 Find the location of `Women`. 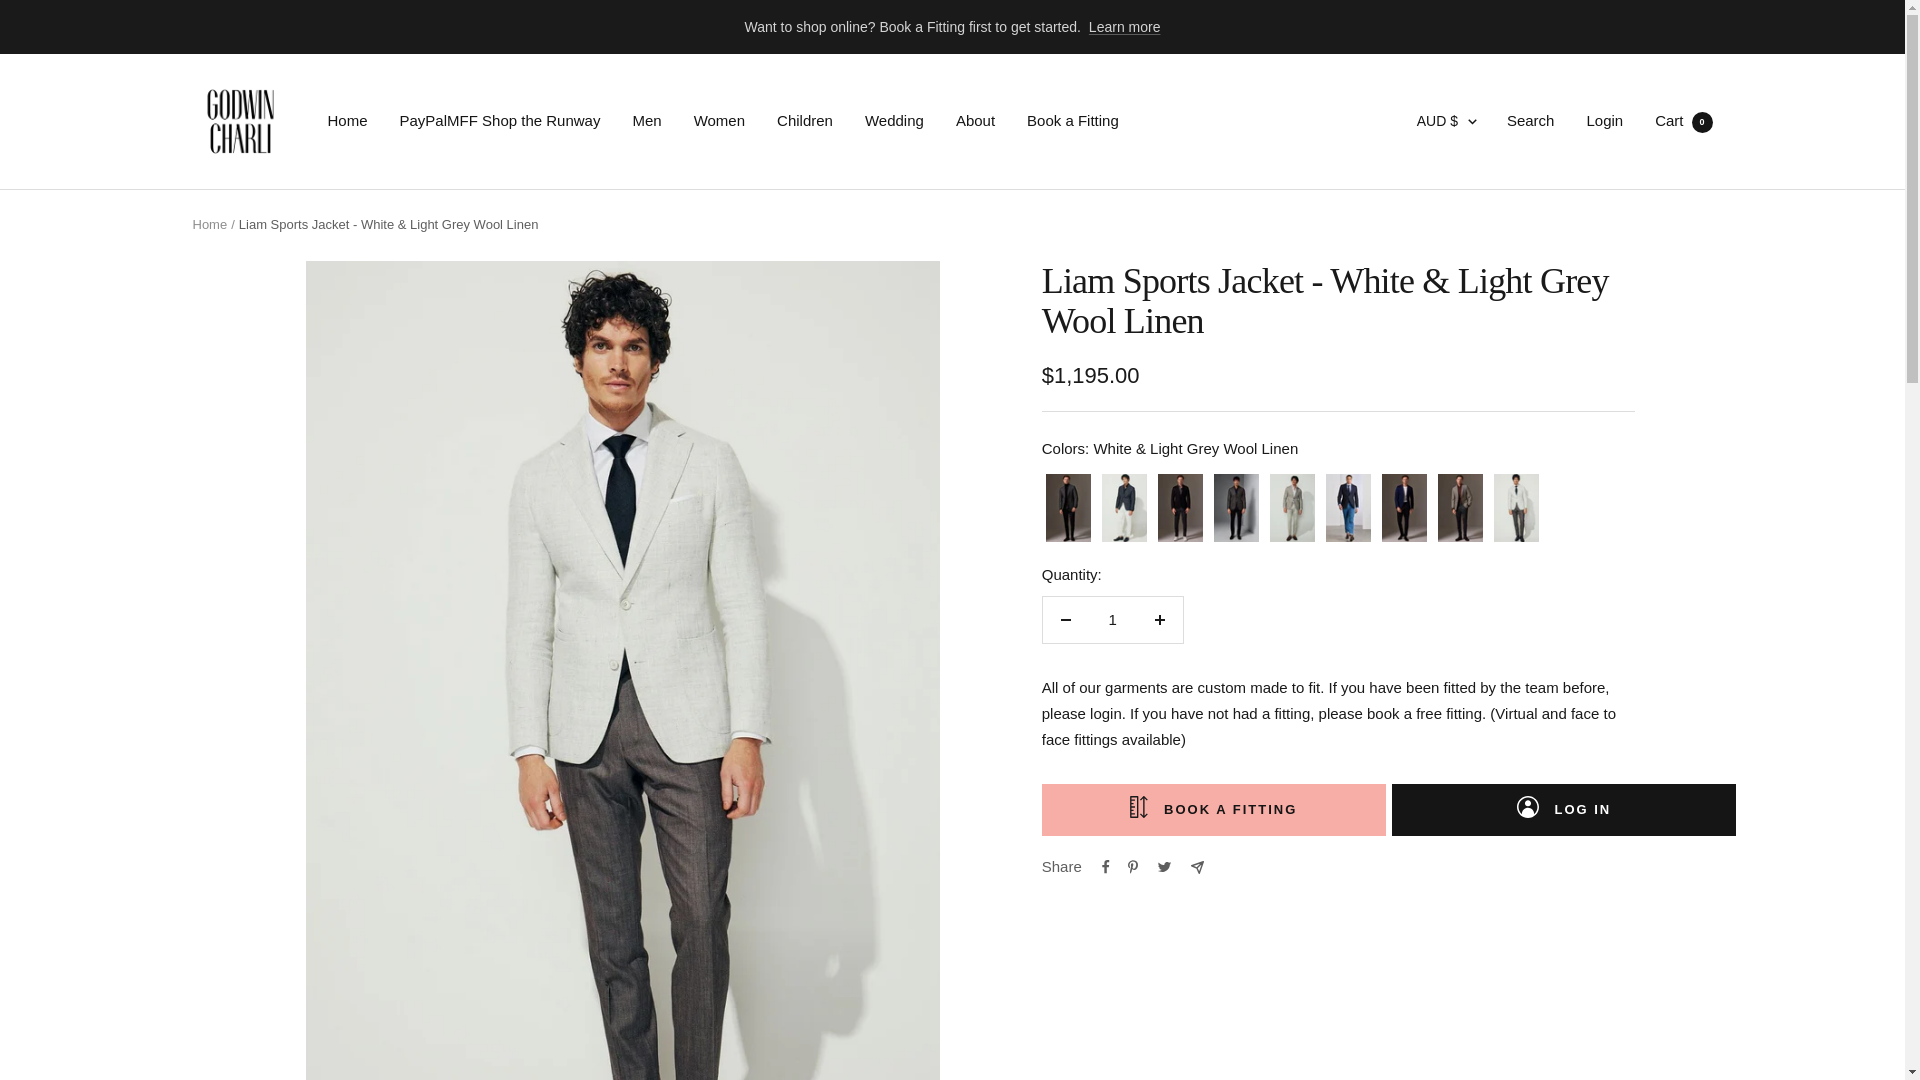

Women is located at coordinates (718, 120).